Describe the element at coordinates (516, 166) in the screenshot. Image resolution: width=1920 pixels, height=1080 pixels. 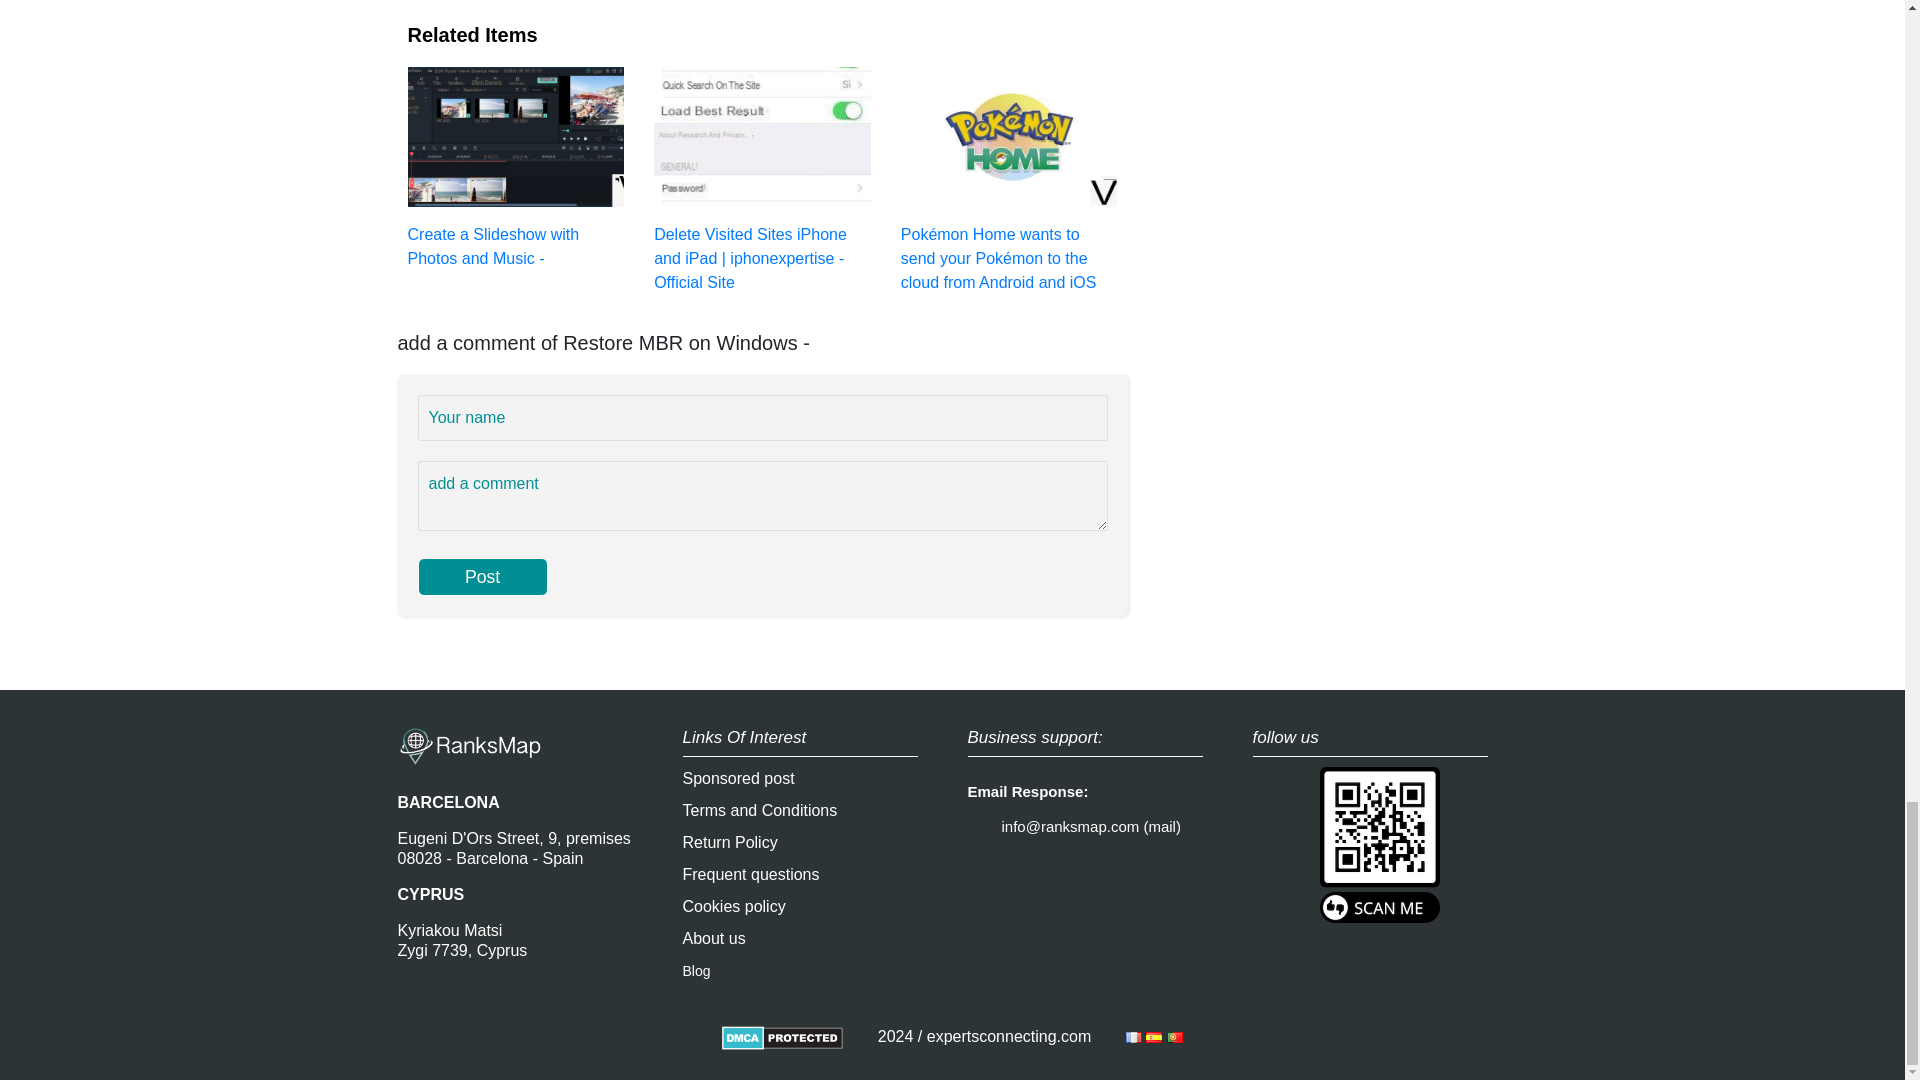
I see `Create a Slideshow with Photos and Music -` at that location.